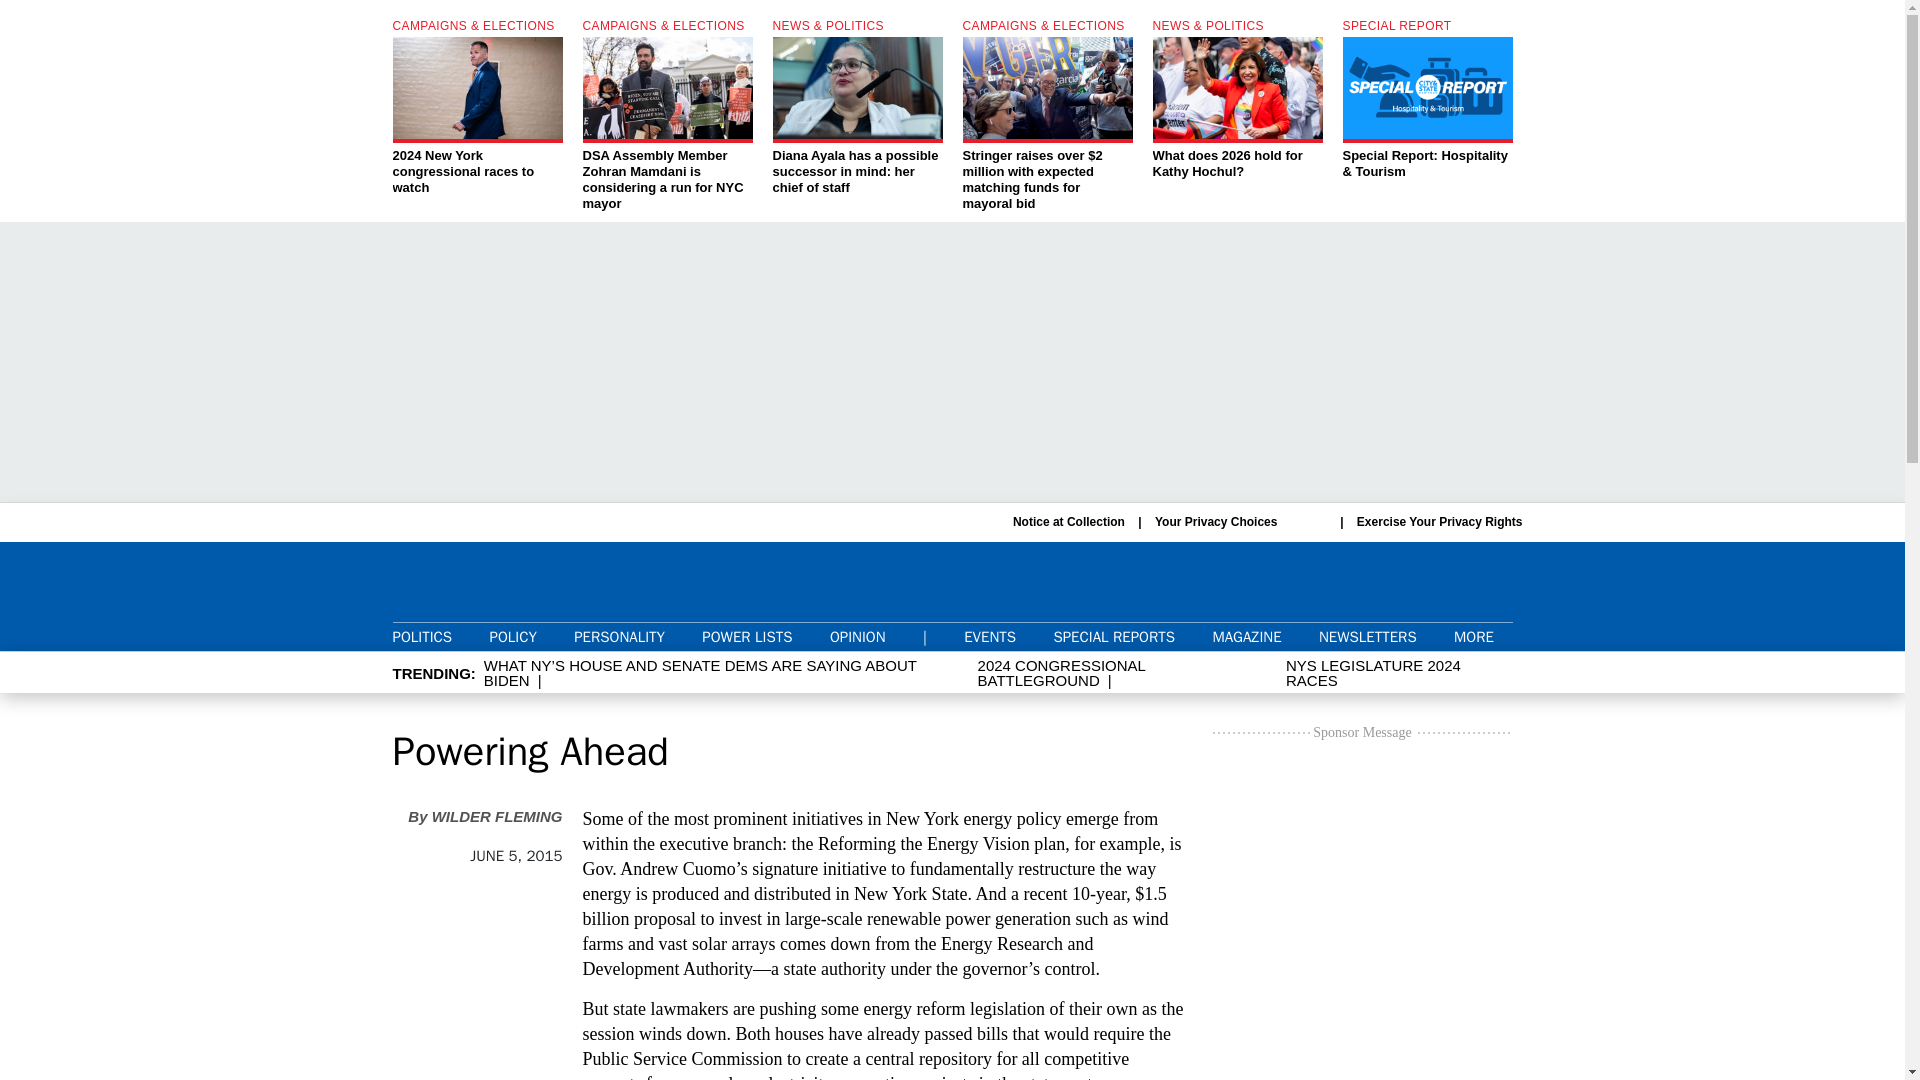 The height and width of the screenshot is (1080, 1920). Describe the element at coordinates (1482, 636) in the screenshot. I see `MORE` at that location.